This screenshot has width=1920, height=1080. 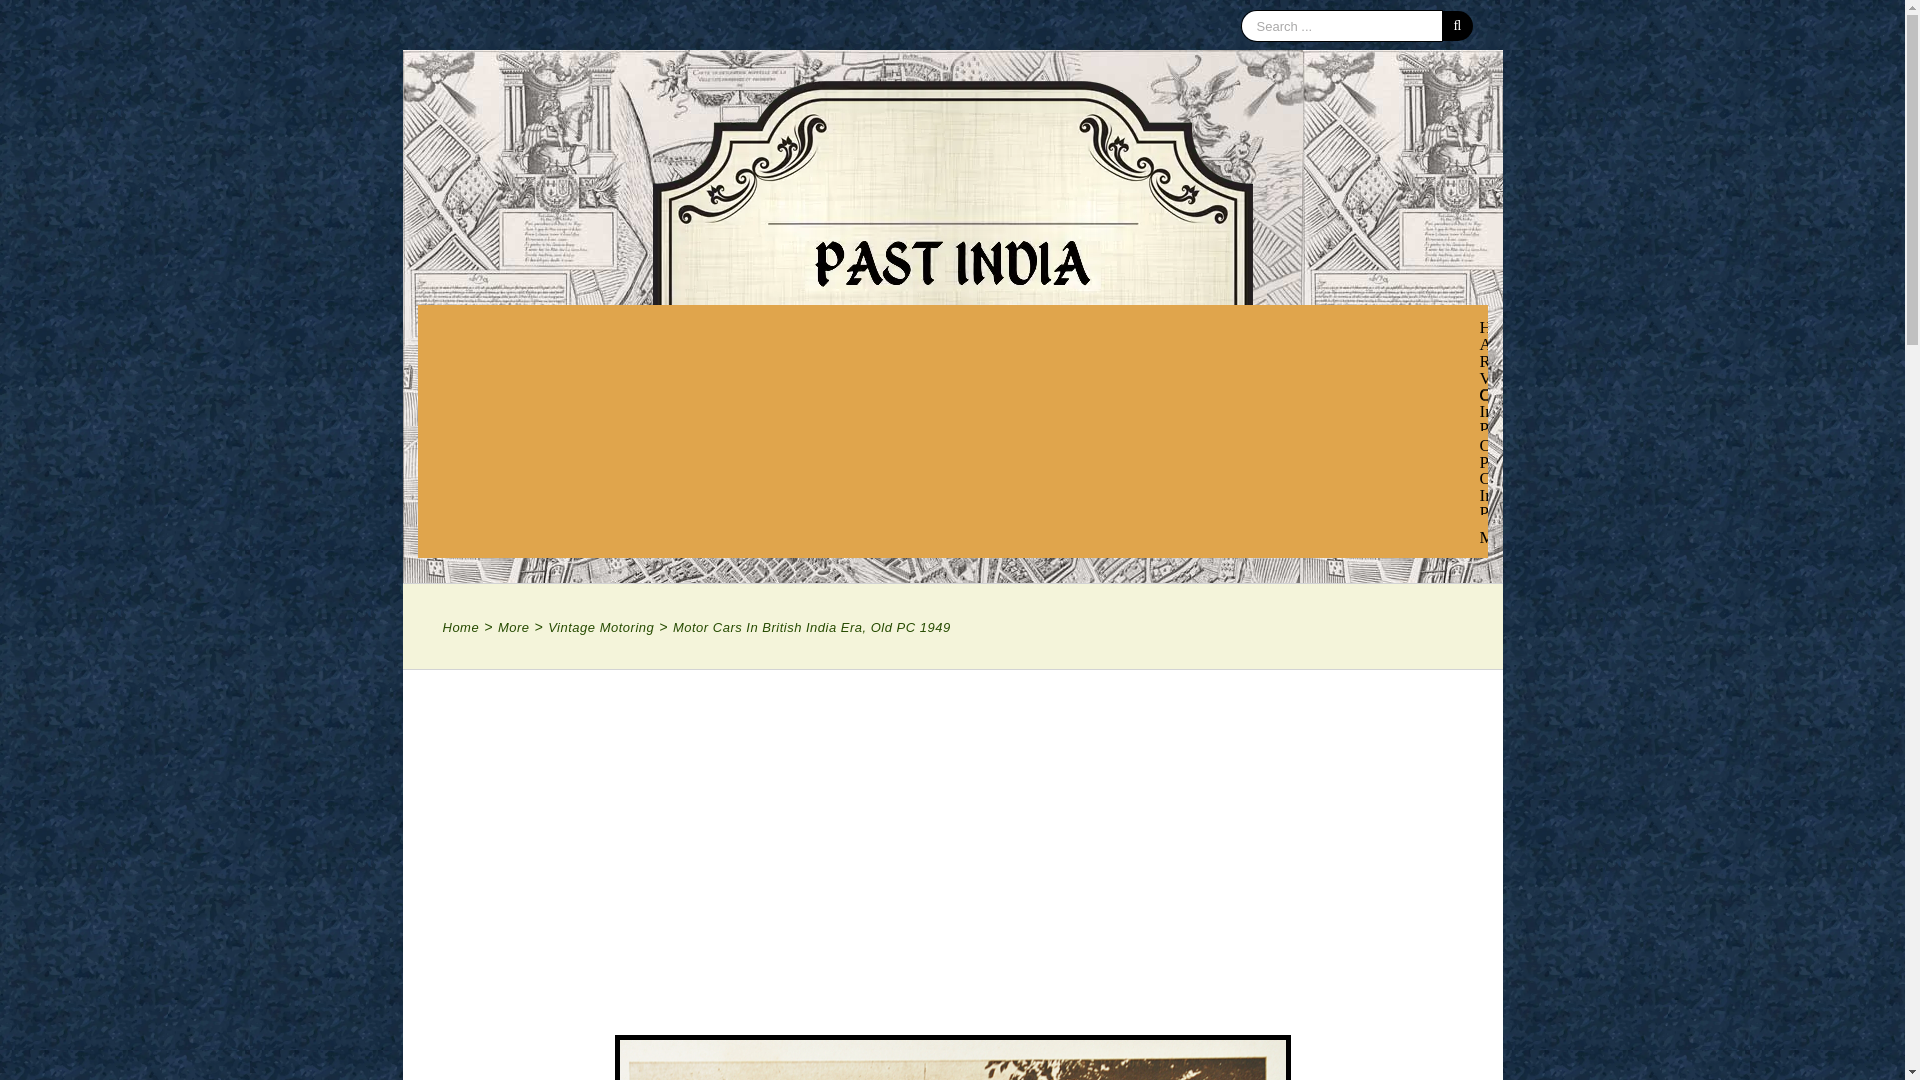 I want to click on More, so click(x=1506, y=536).